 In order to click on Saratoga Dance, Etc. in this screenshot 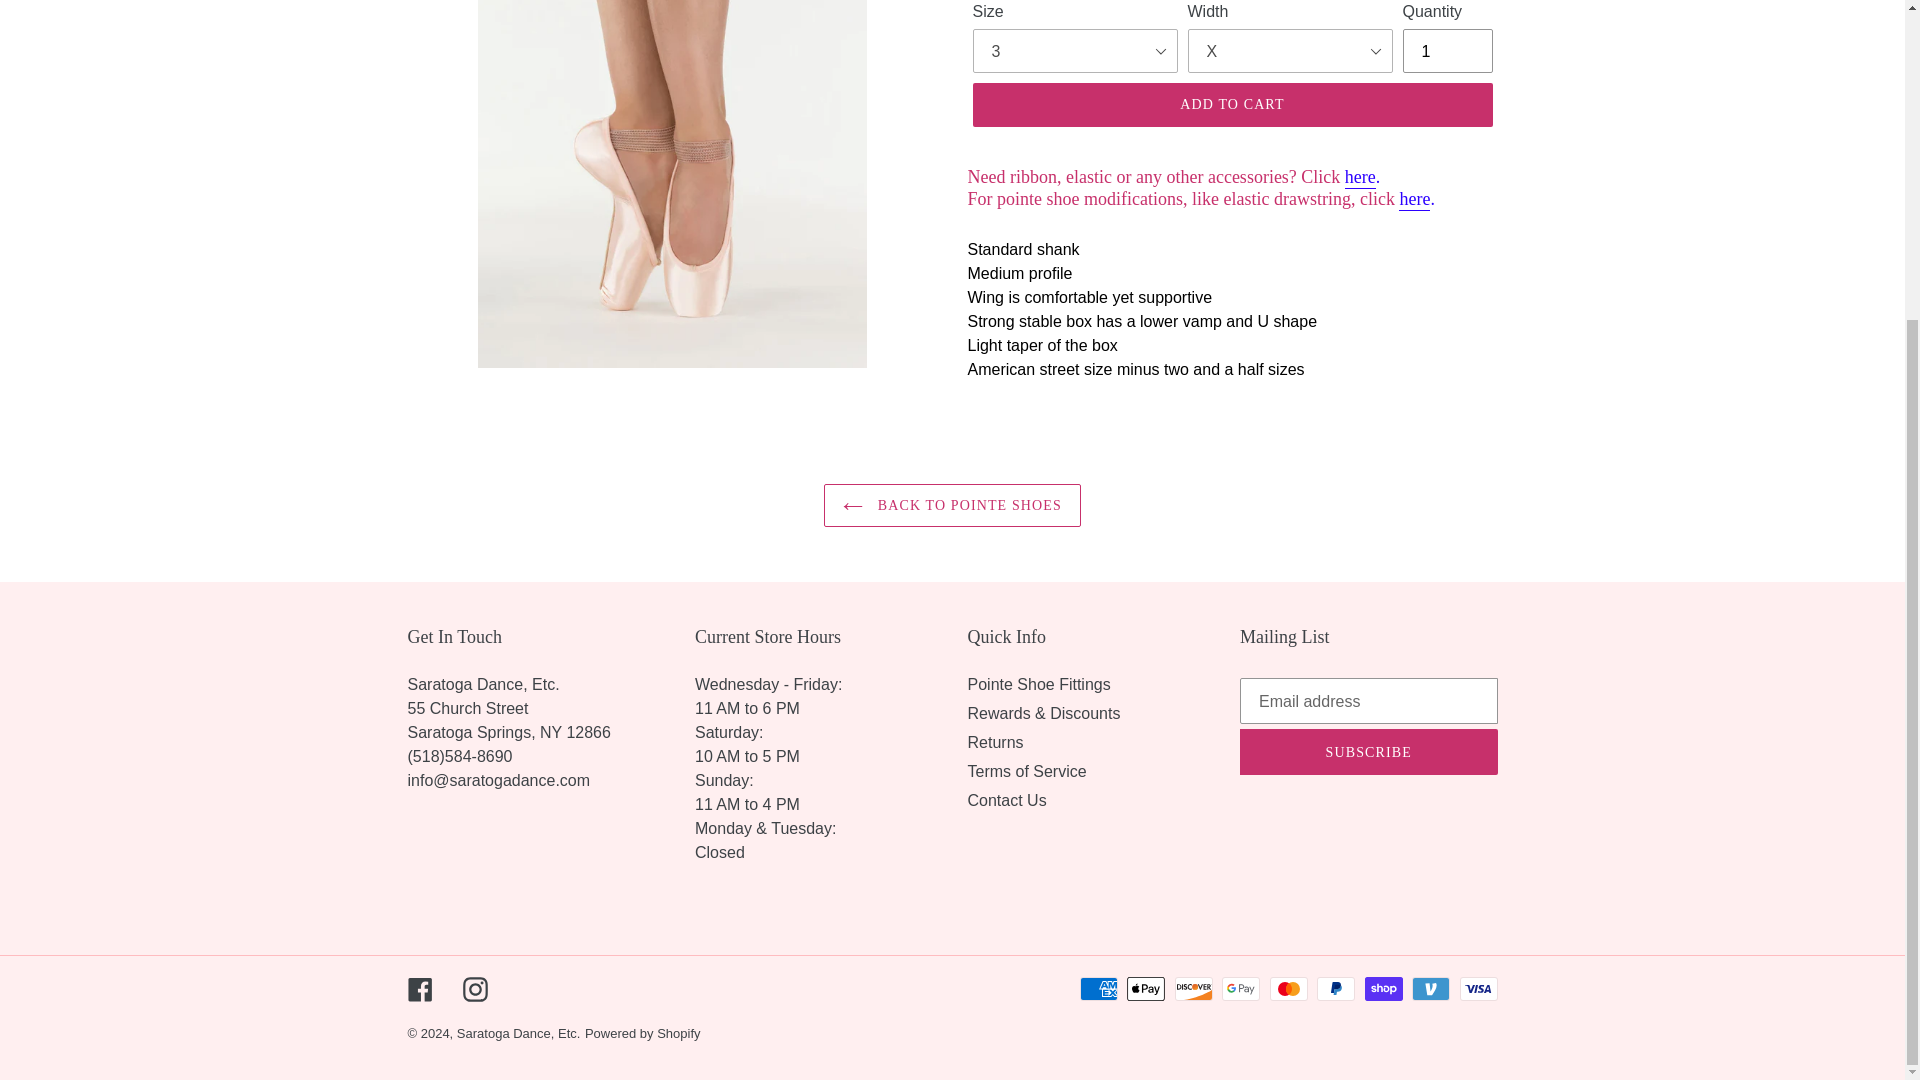, I will do `click(518, 1034)`.